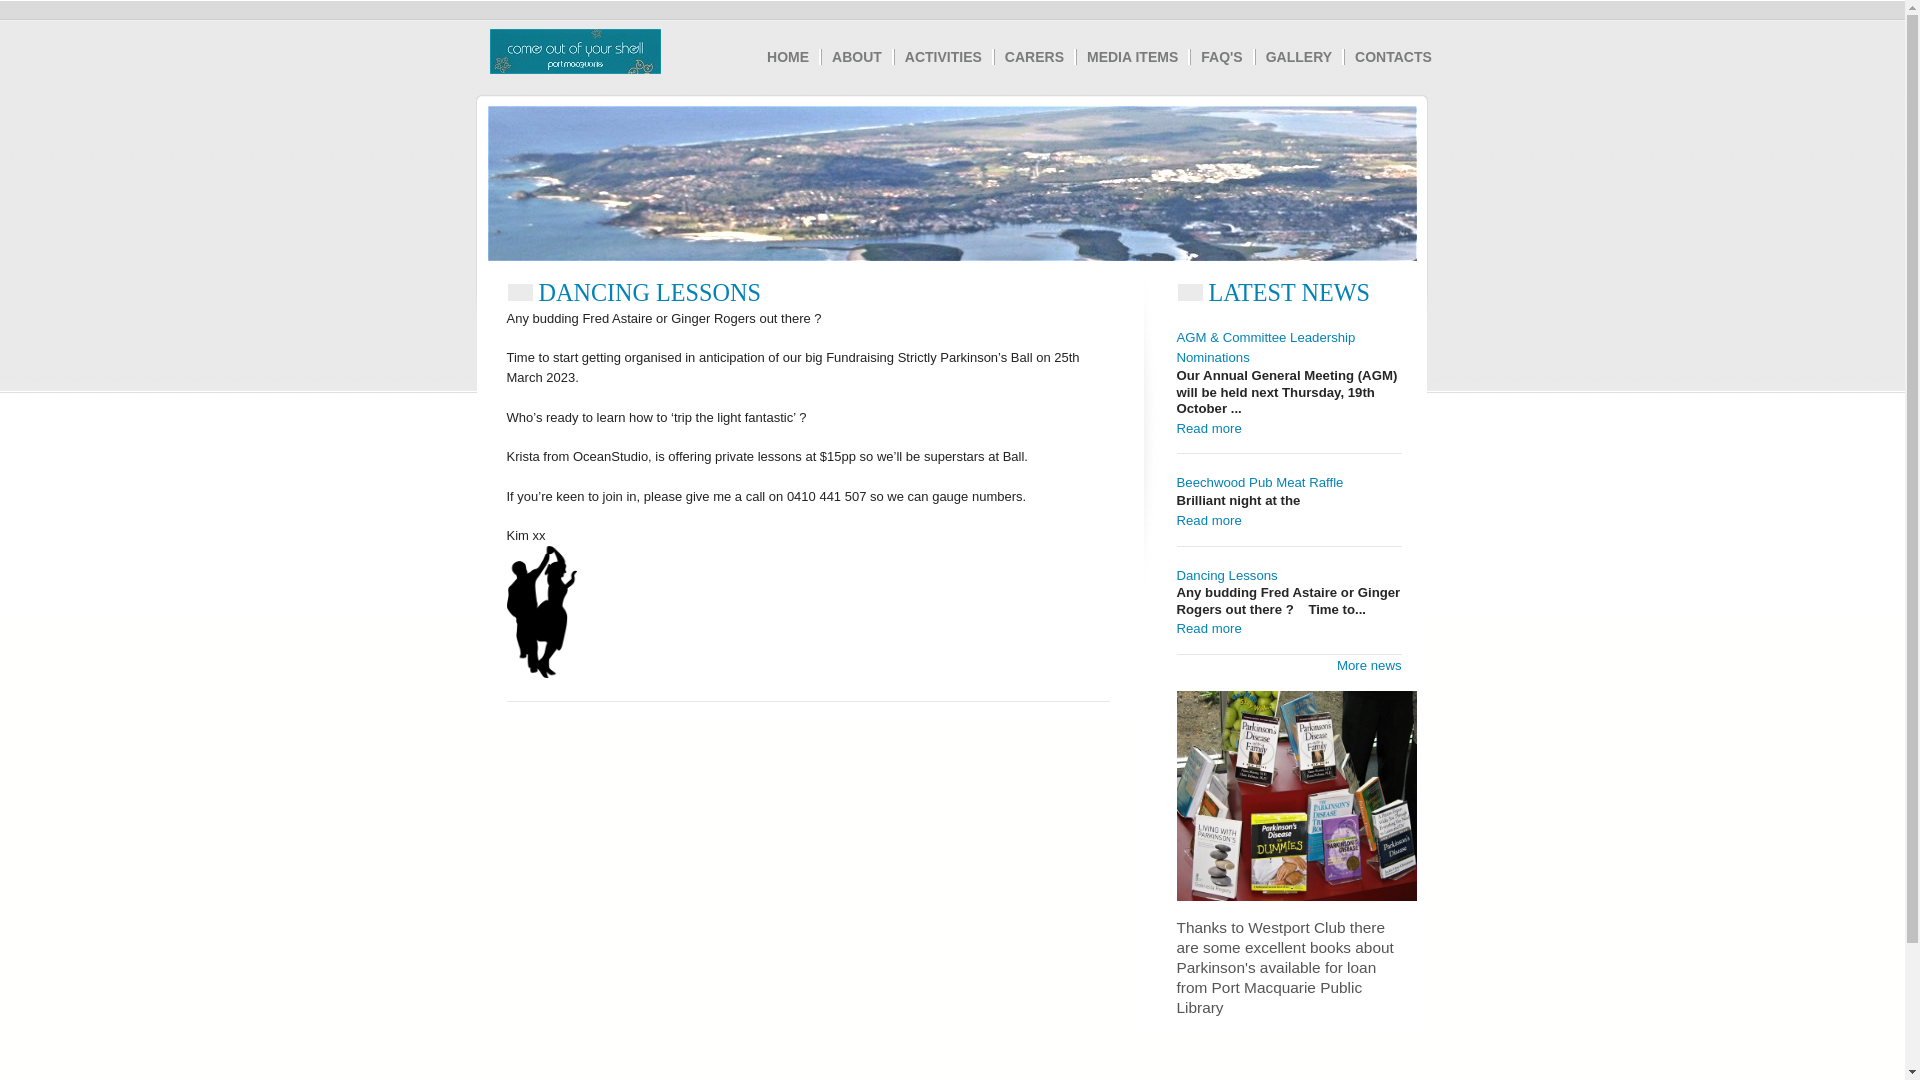  I want to click on Beechwood Pub Meat Raffle, so click(1260, 482).